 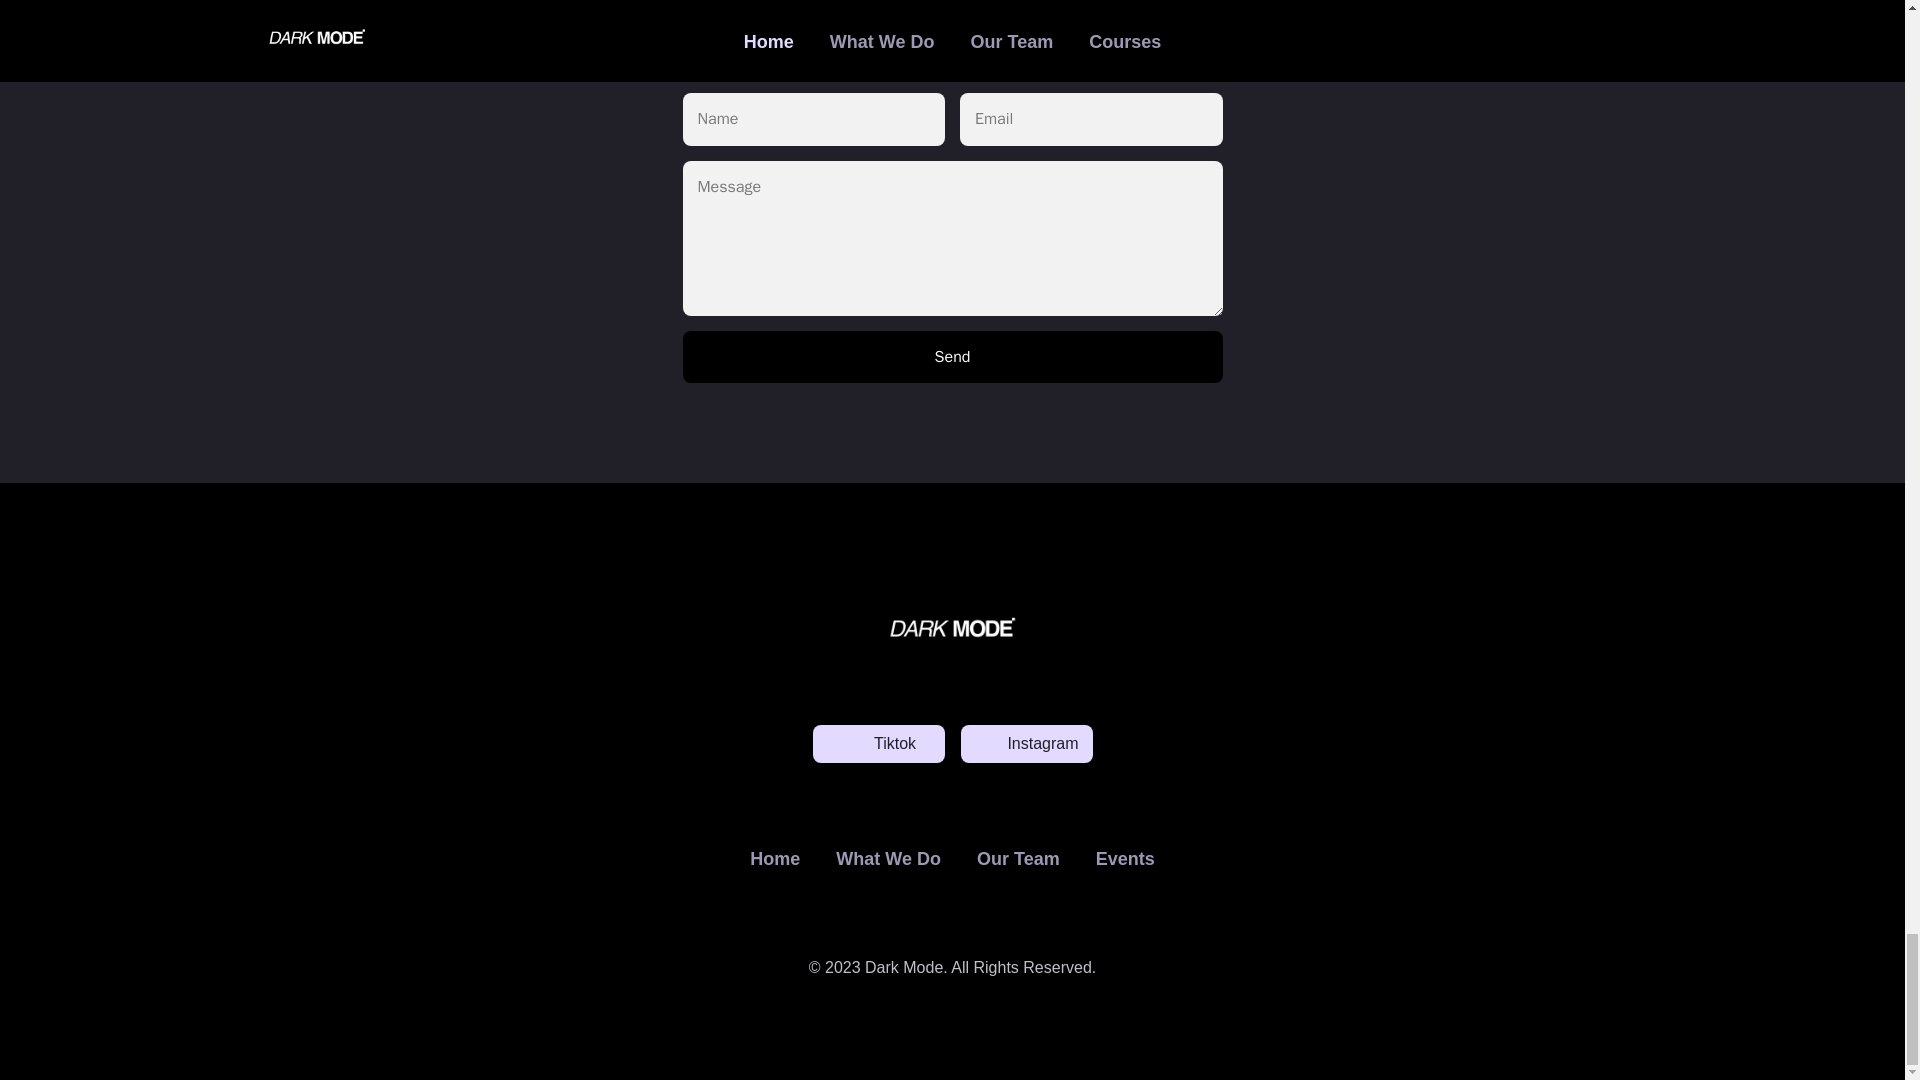 I want to click on Our Team, so click(x=1018, y=858).